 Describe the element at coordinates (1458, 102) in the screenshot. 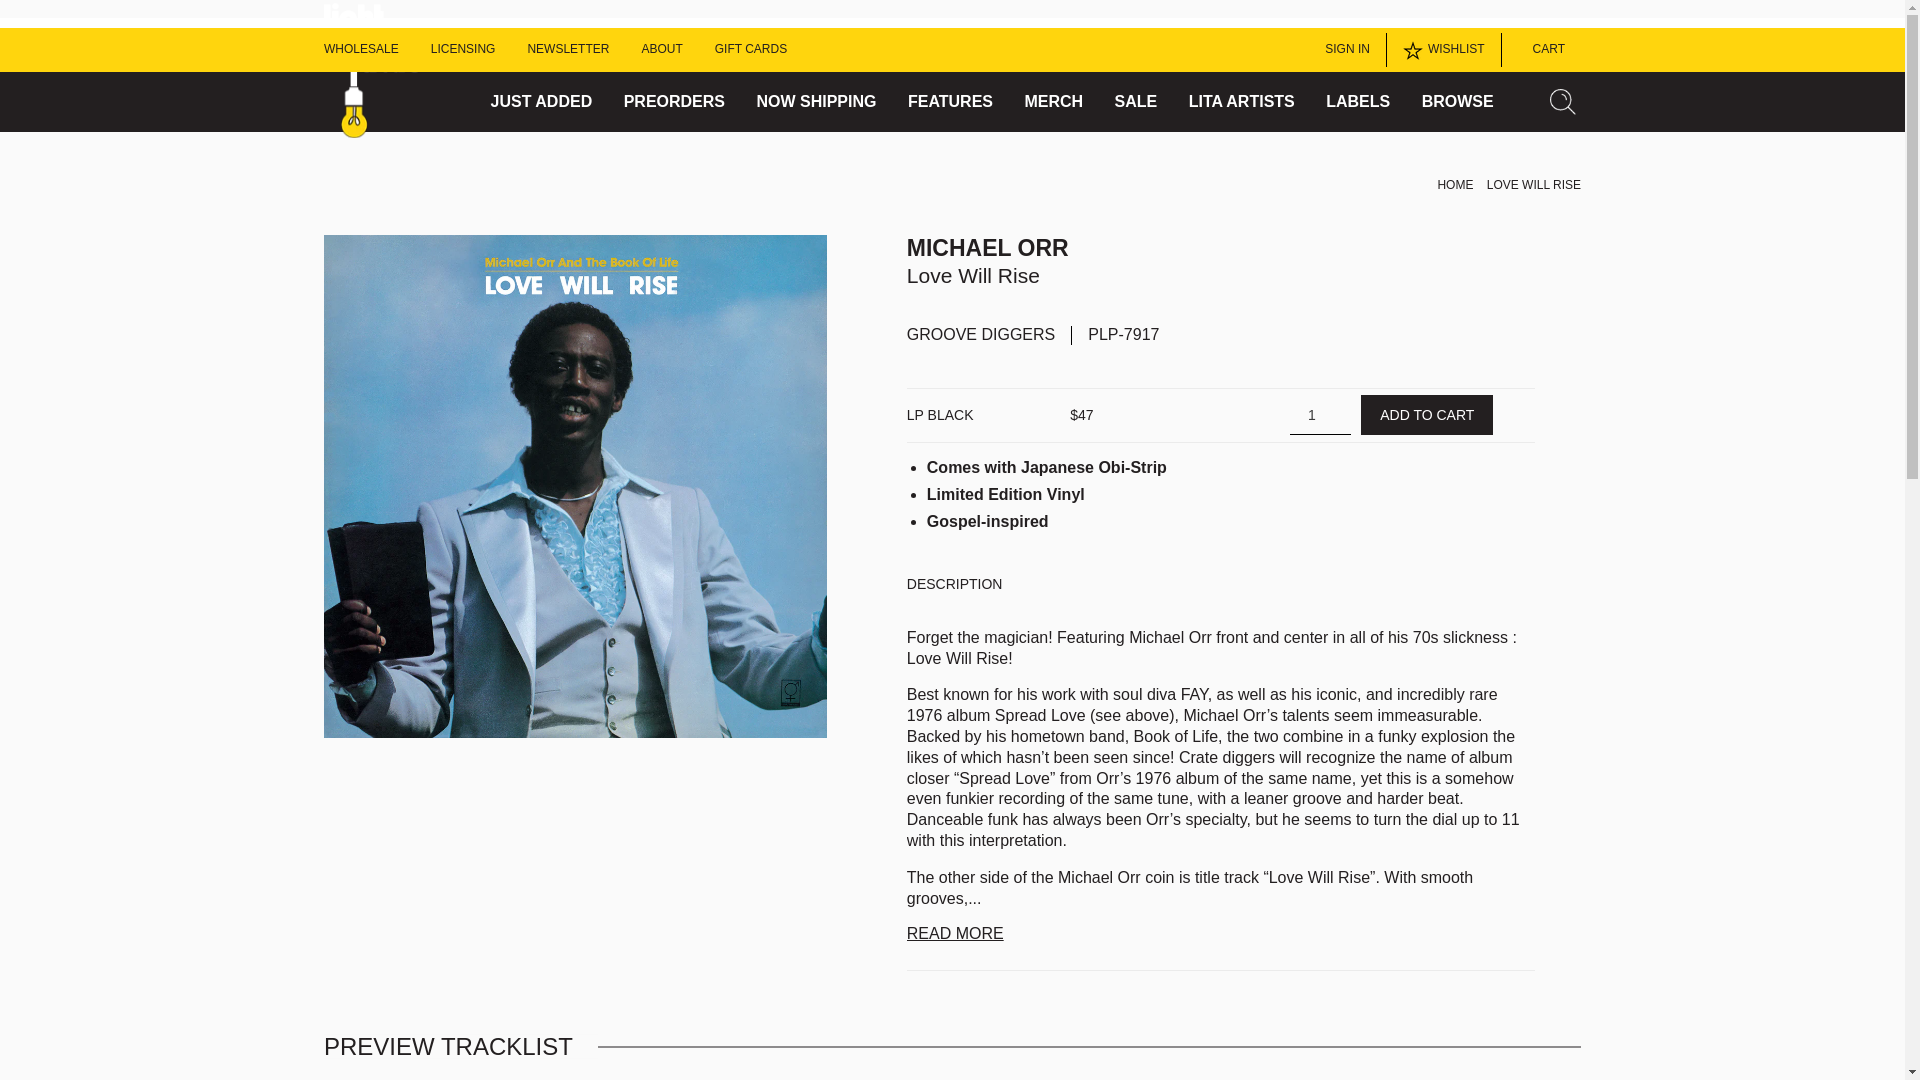

I see `BROWSE` at that location.